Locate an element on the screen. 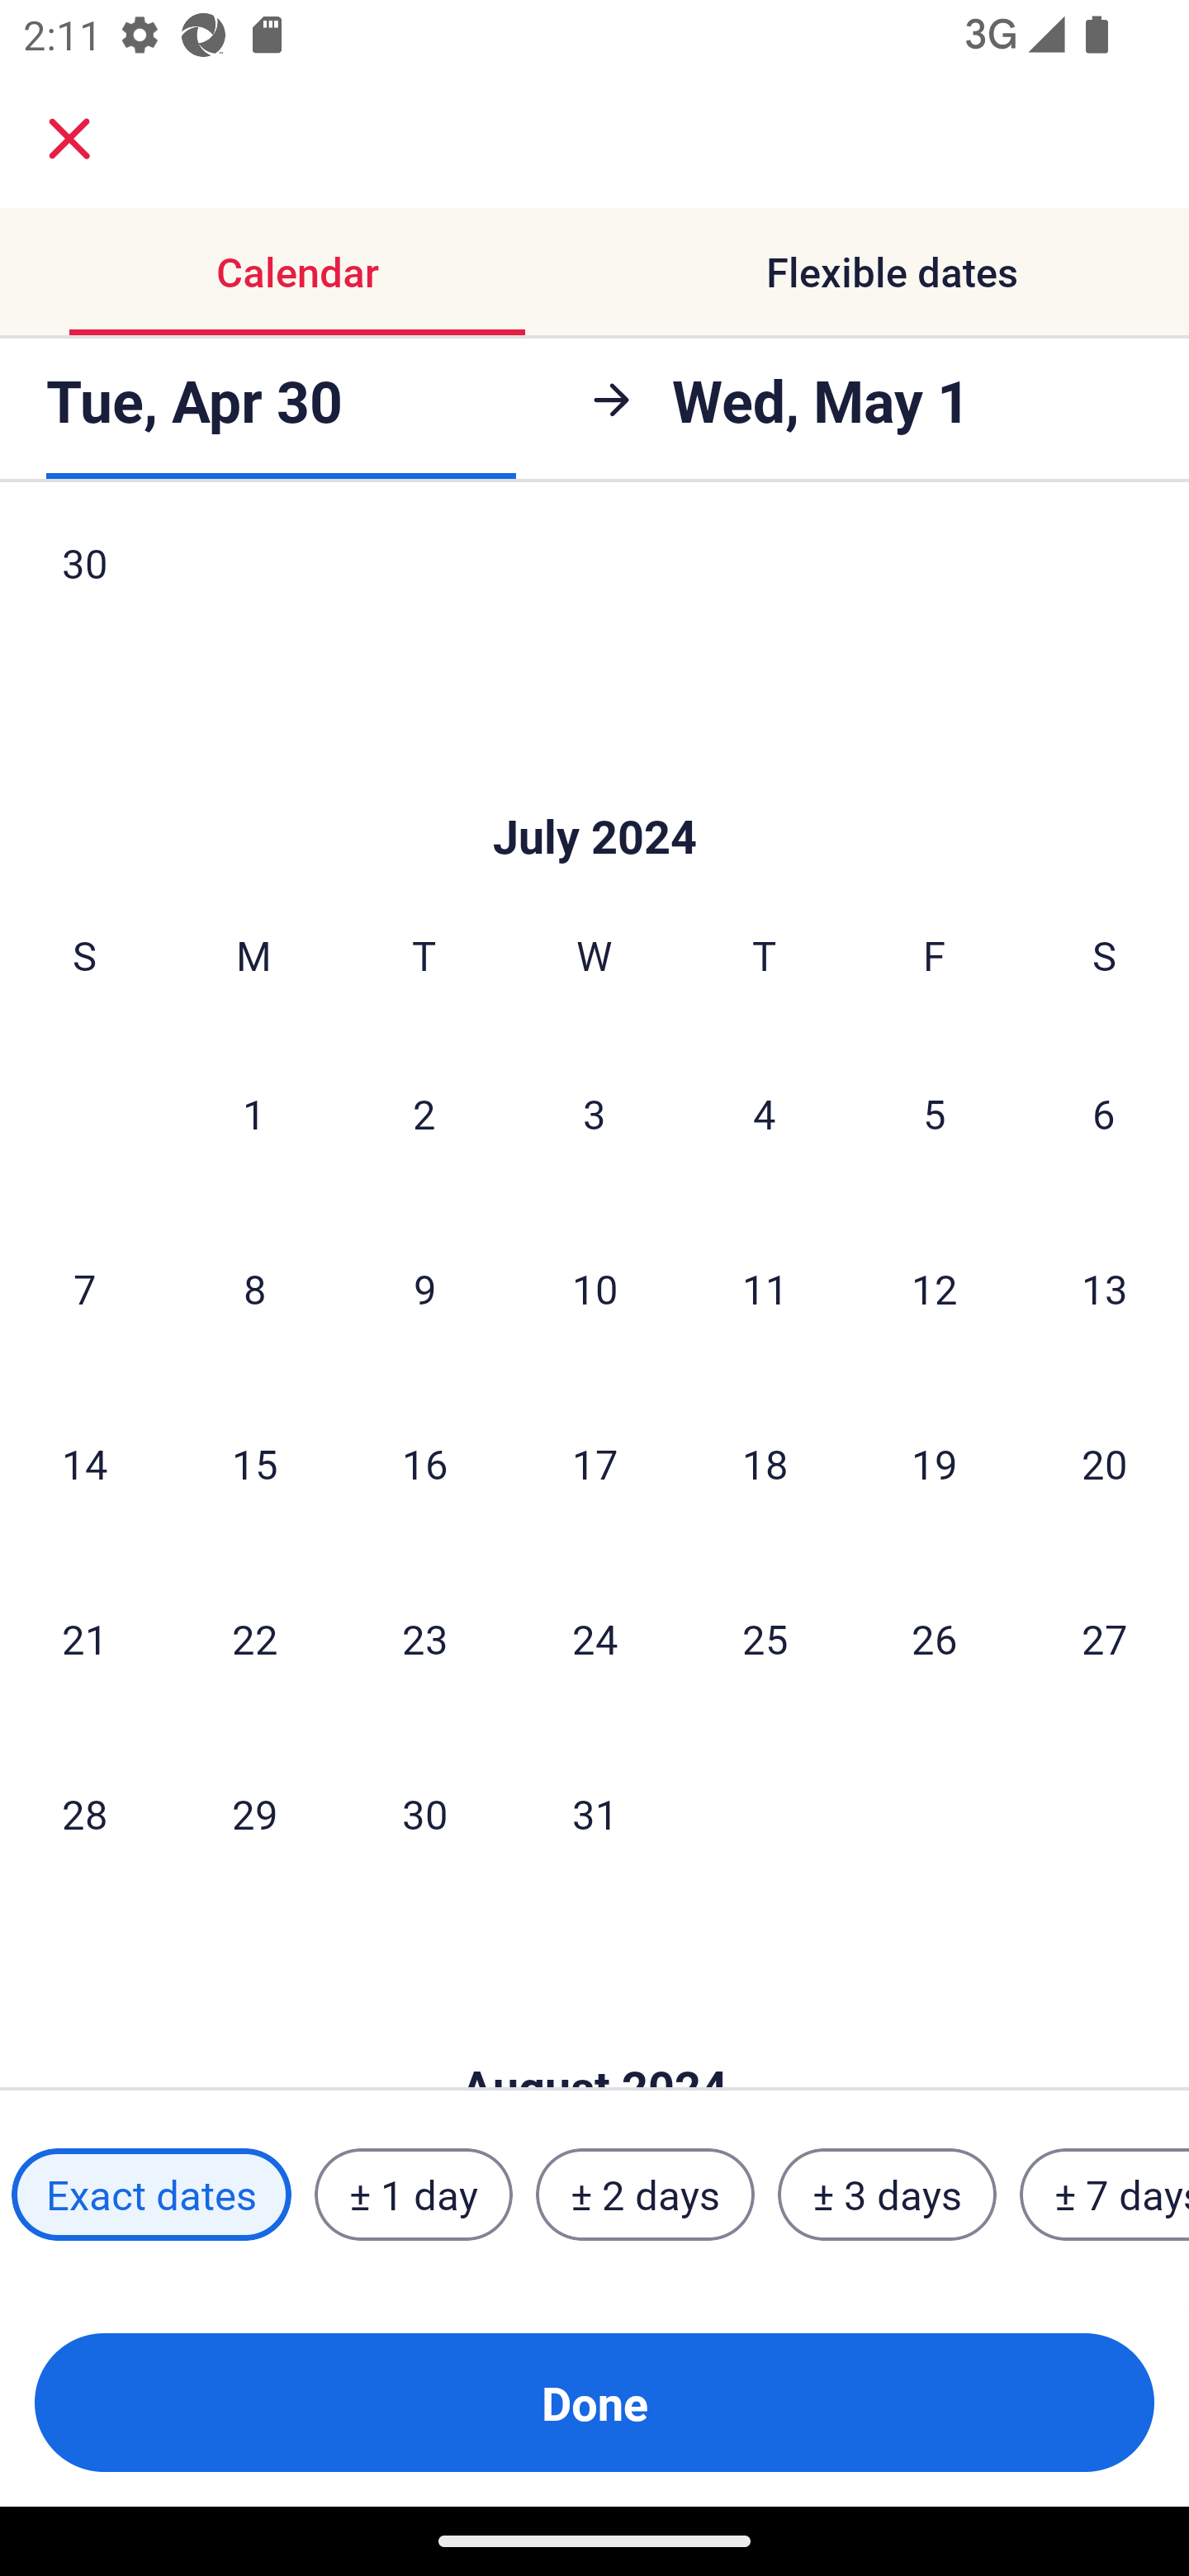  30 Sunday, June 30, 2024 is located at coordinates (84, 587).